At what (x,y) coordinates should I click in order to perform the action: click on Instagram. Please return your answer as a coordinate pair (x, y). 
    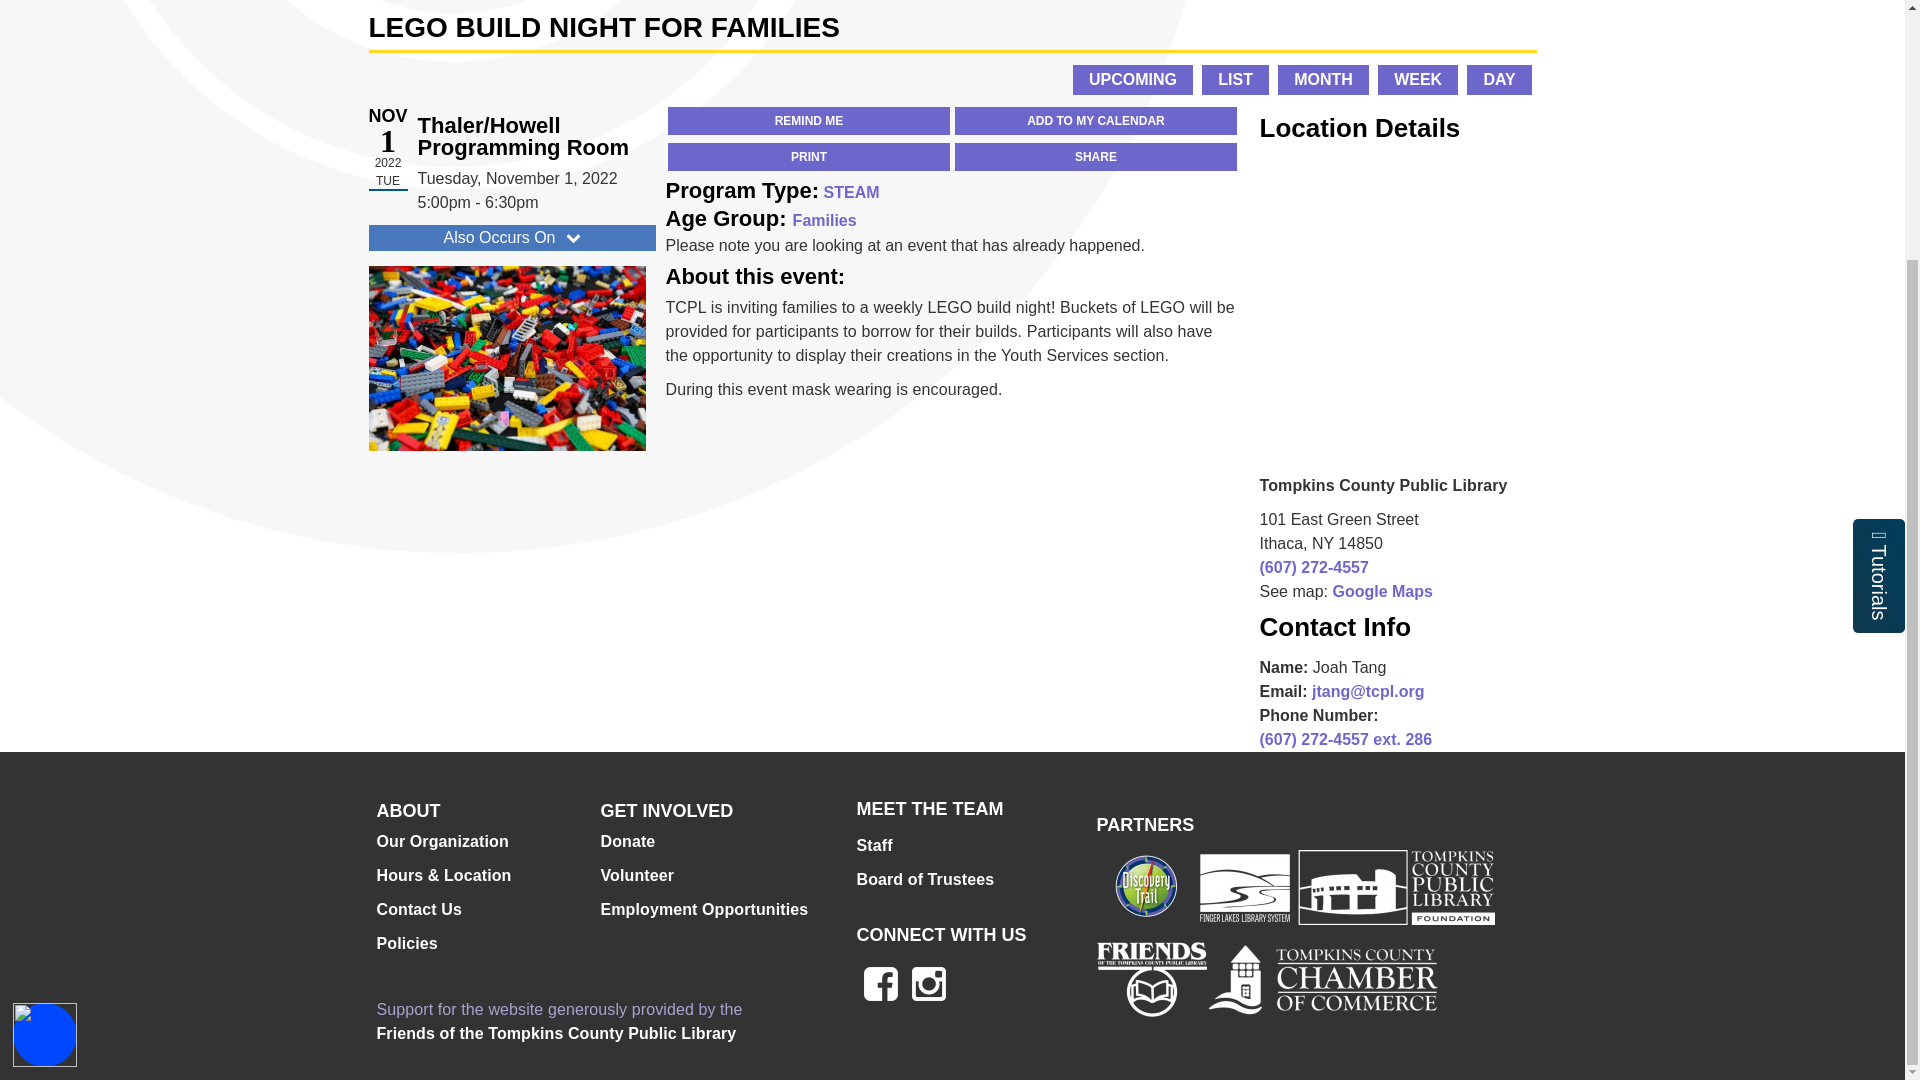
    Looking at the image, I should click on (928, 984).